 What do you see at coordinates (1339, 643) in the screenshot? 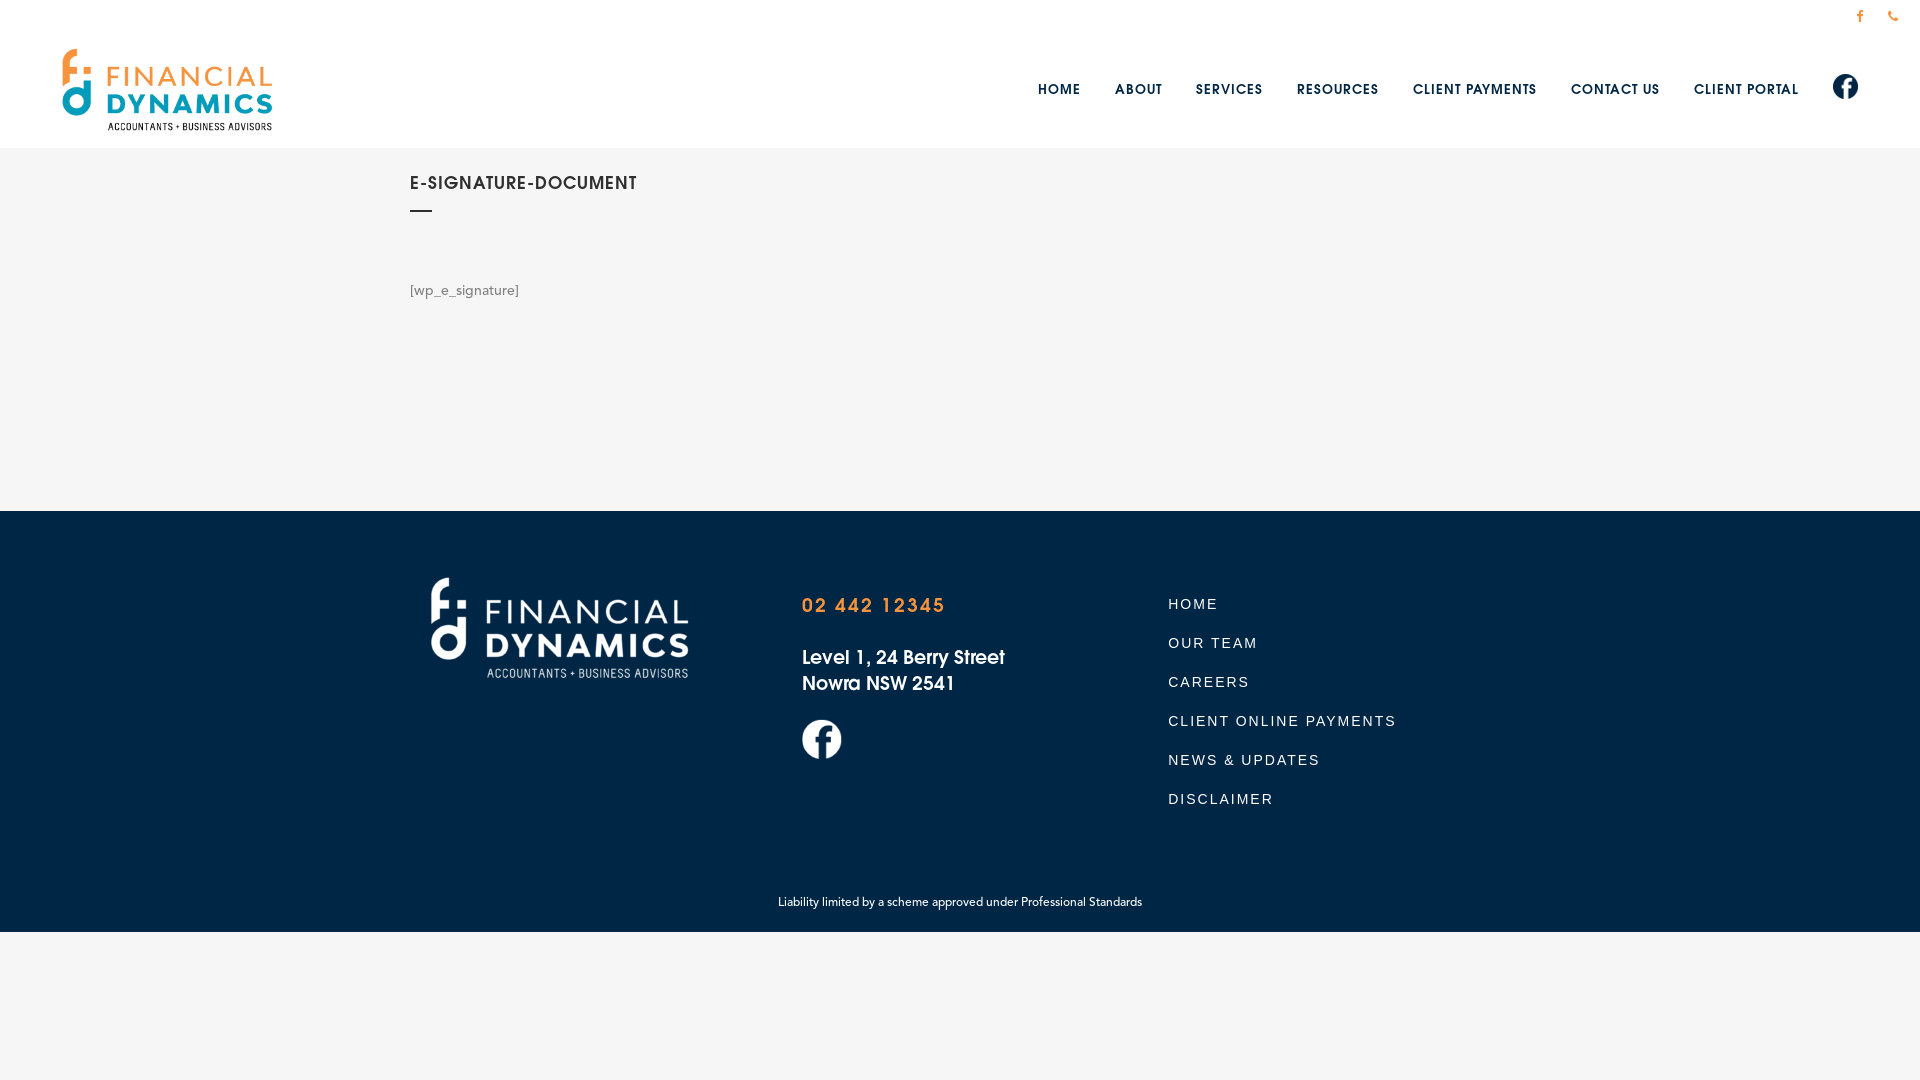
I see `OUR TEAM` at bounding box center [1339, 643].